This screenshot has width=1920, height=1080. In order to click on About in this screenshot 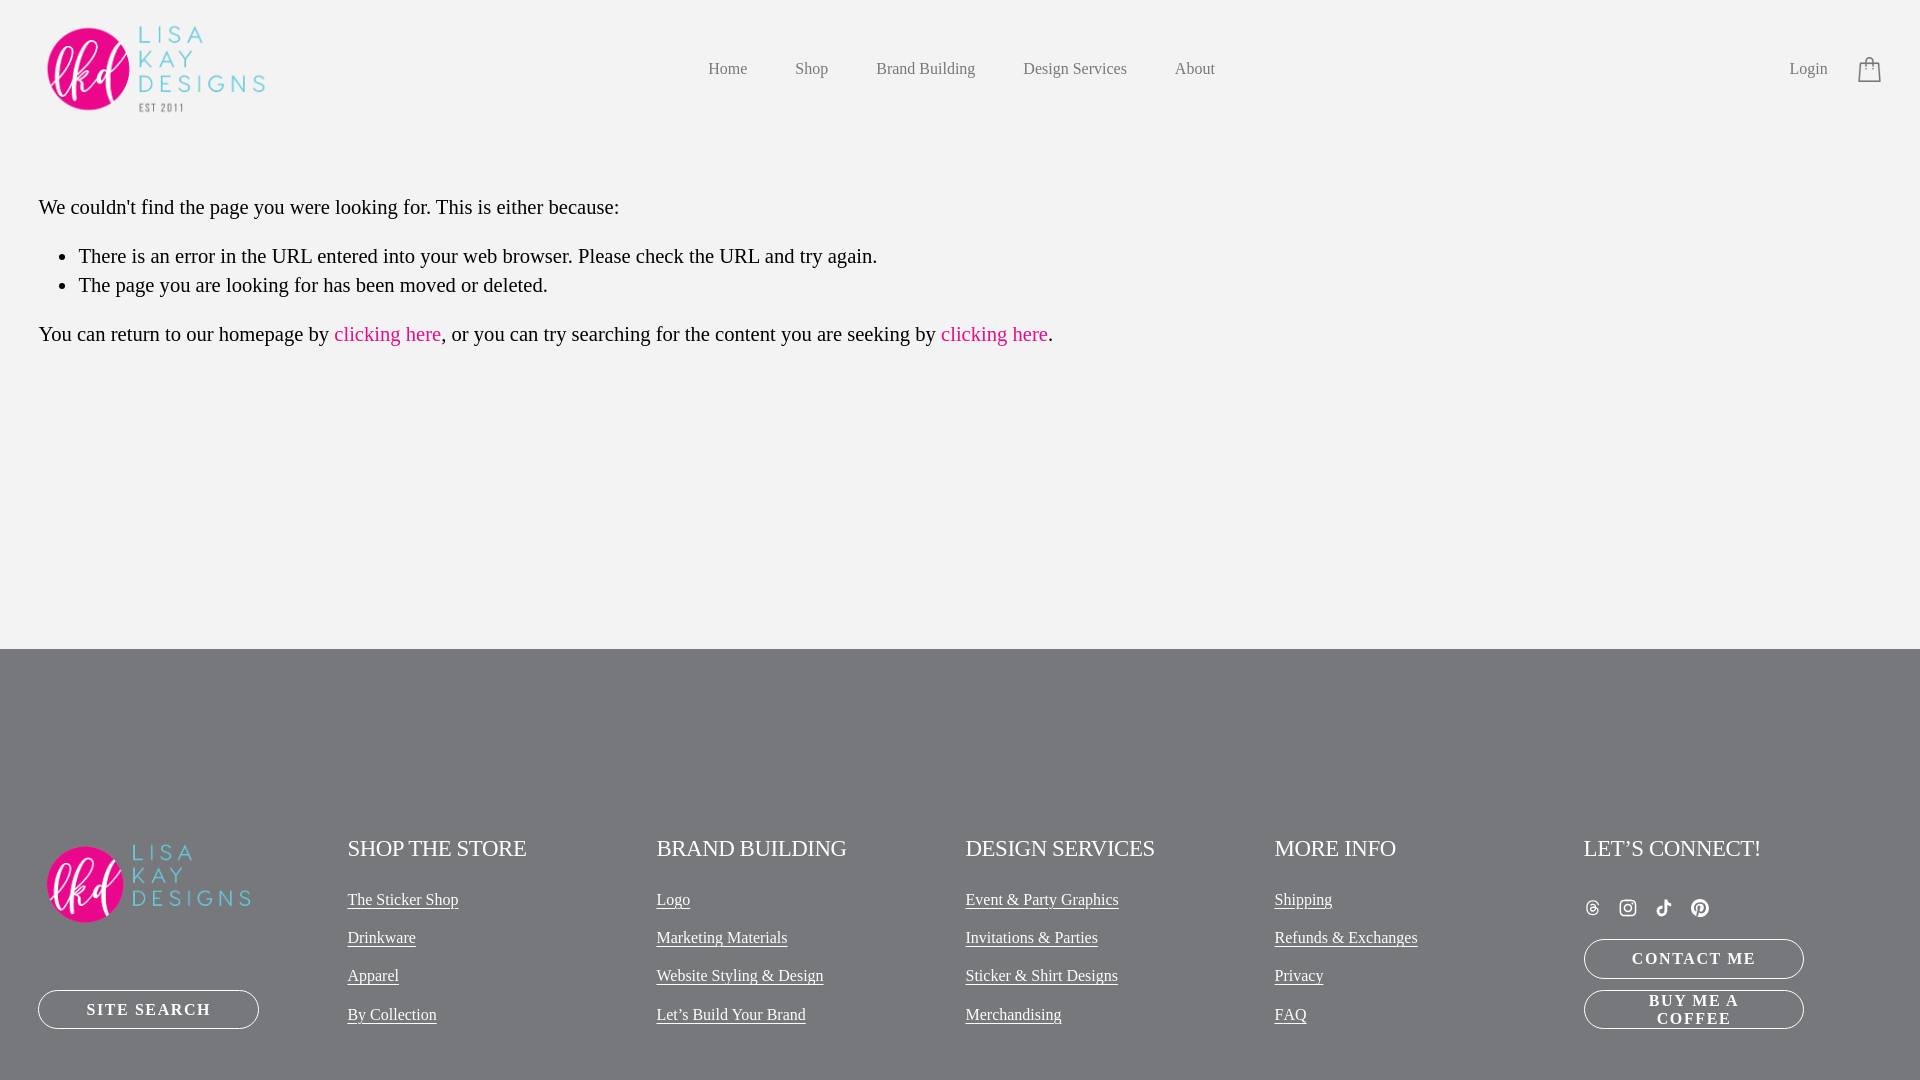, I will do `click(1195, 69)`.